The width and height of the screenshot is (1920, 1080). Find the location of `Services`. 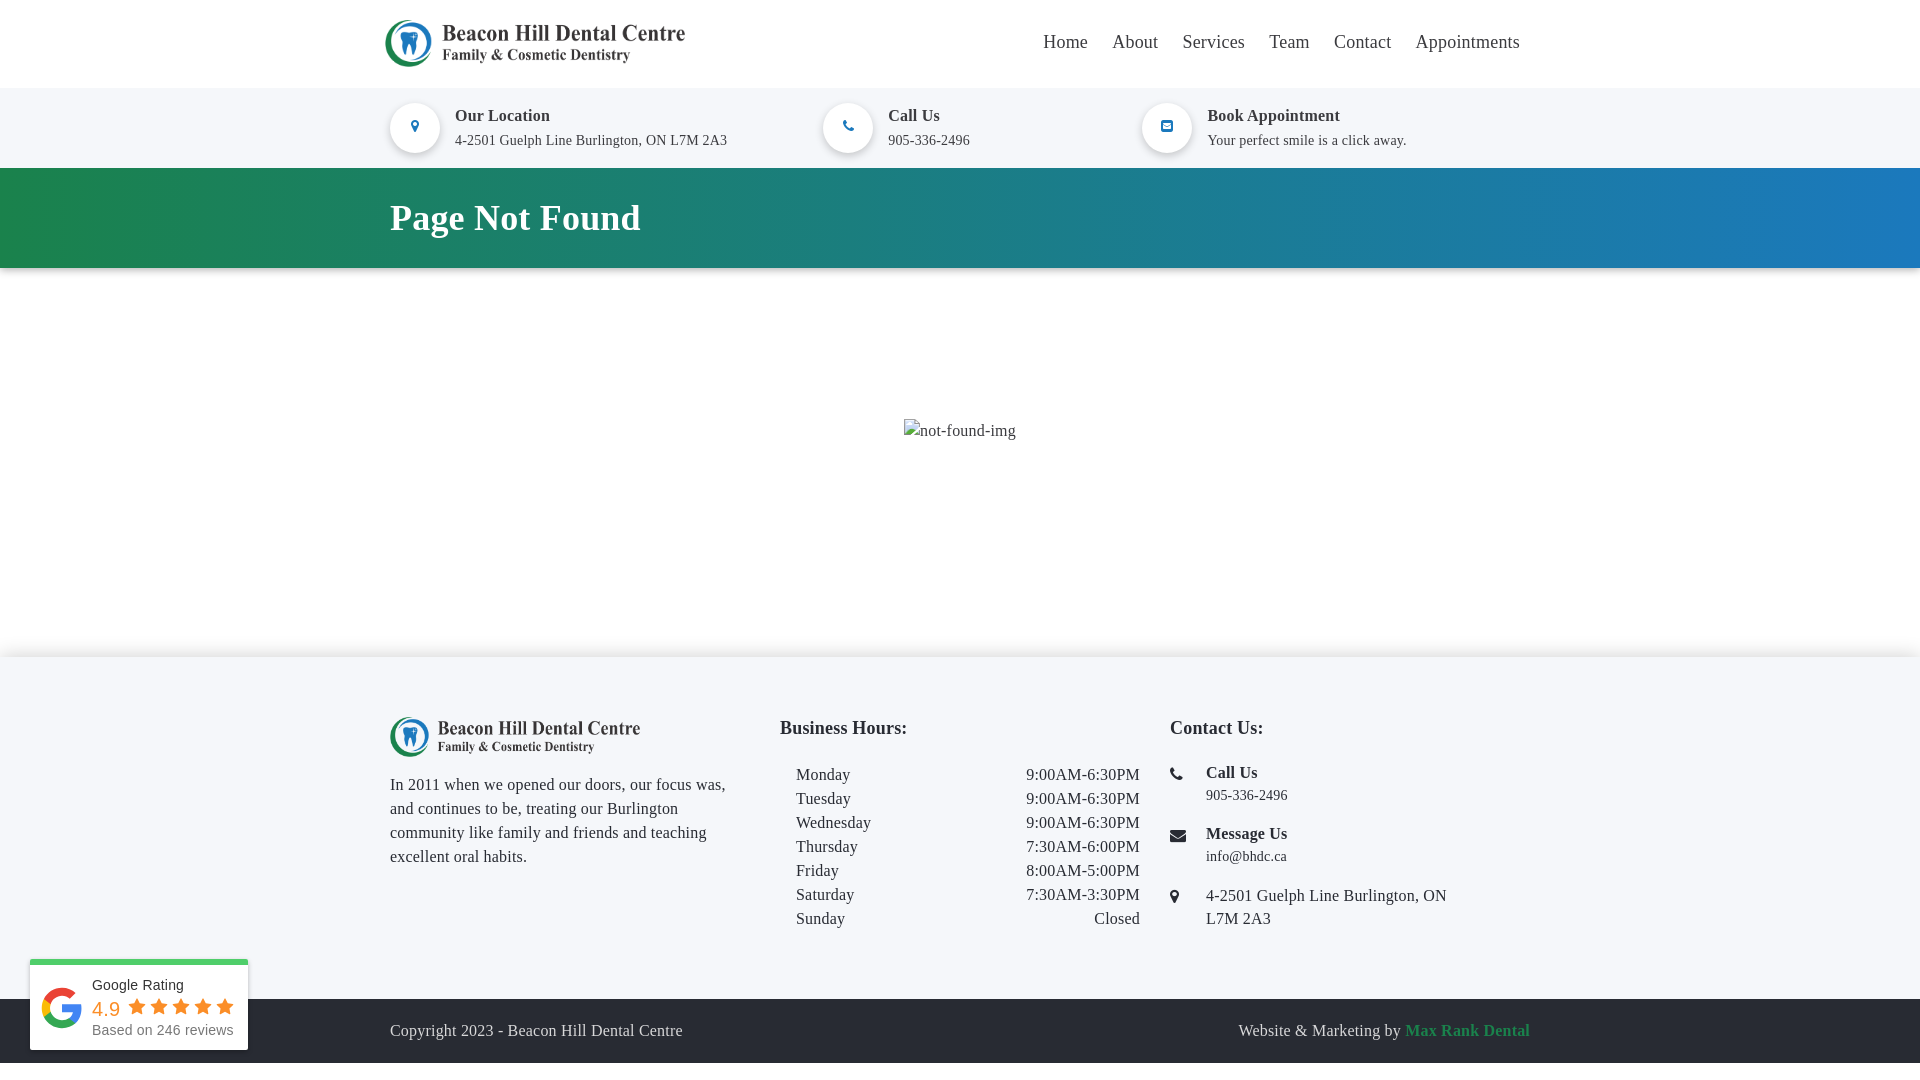

Services is located at coordinates (1214, 42).